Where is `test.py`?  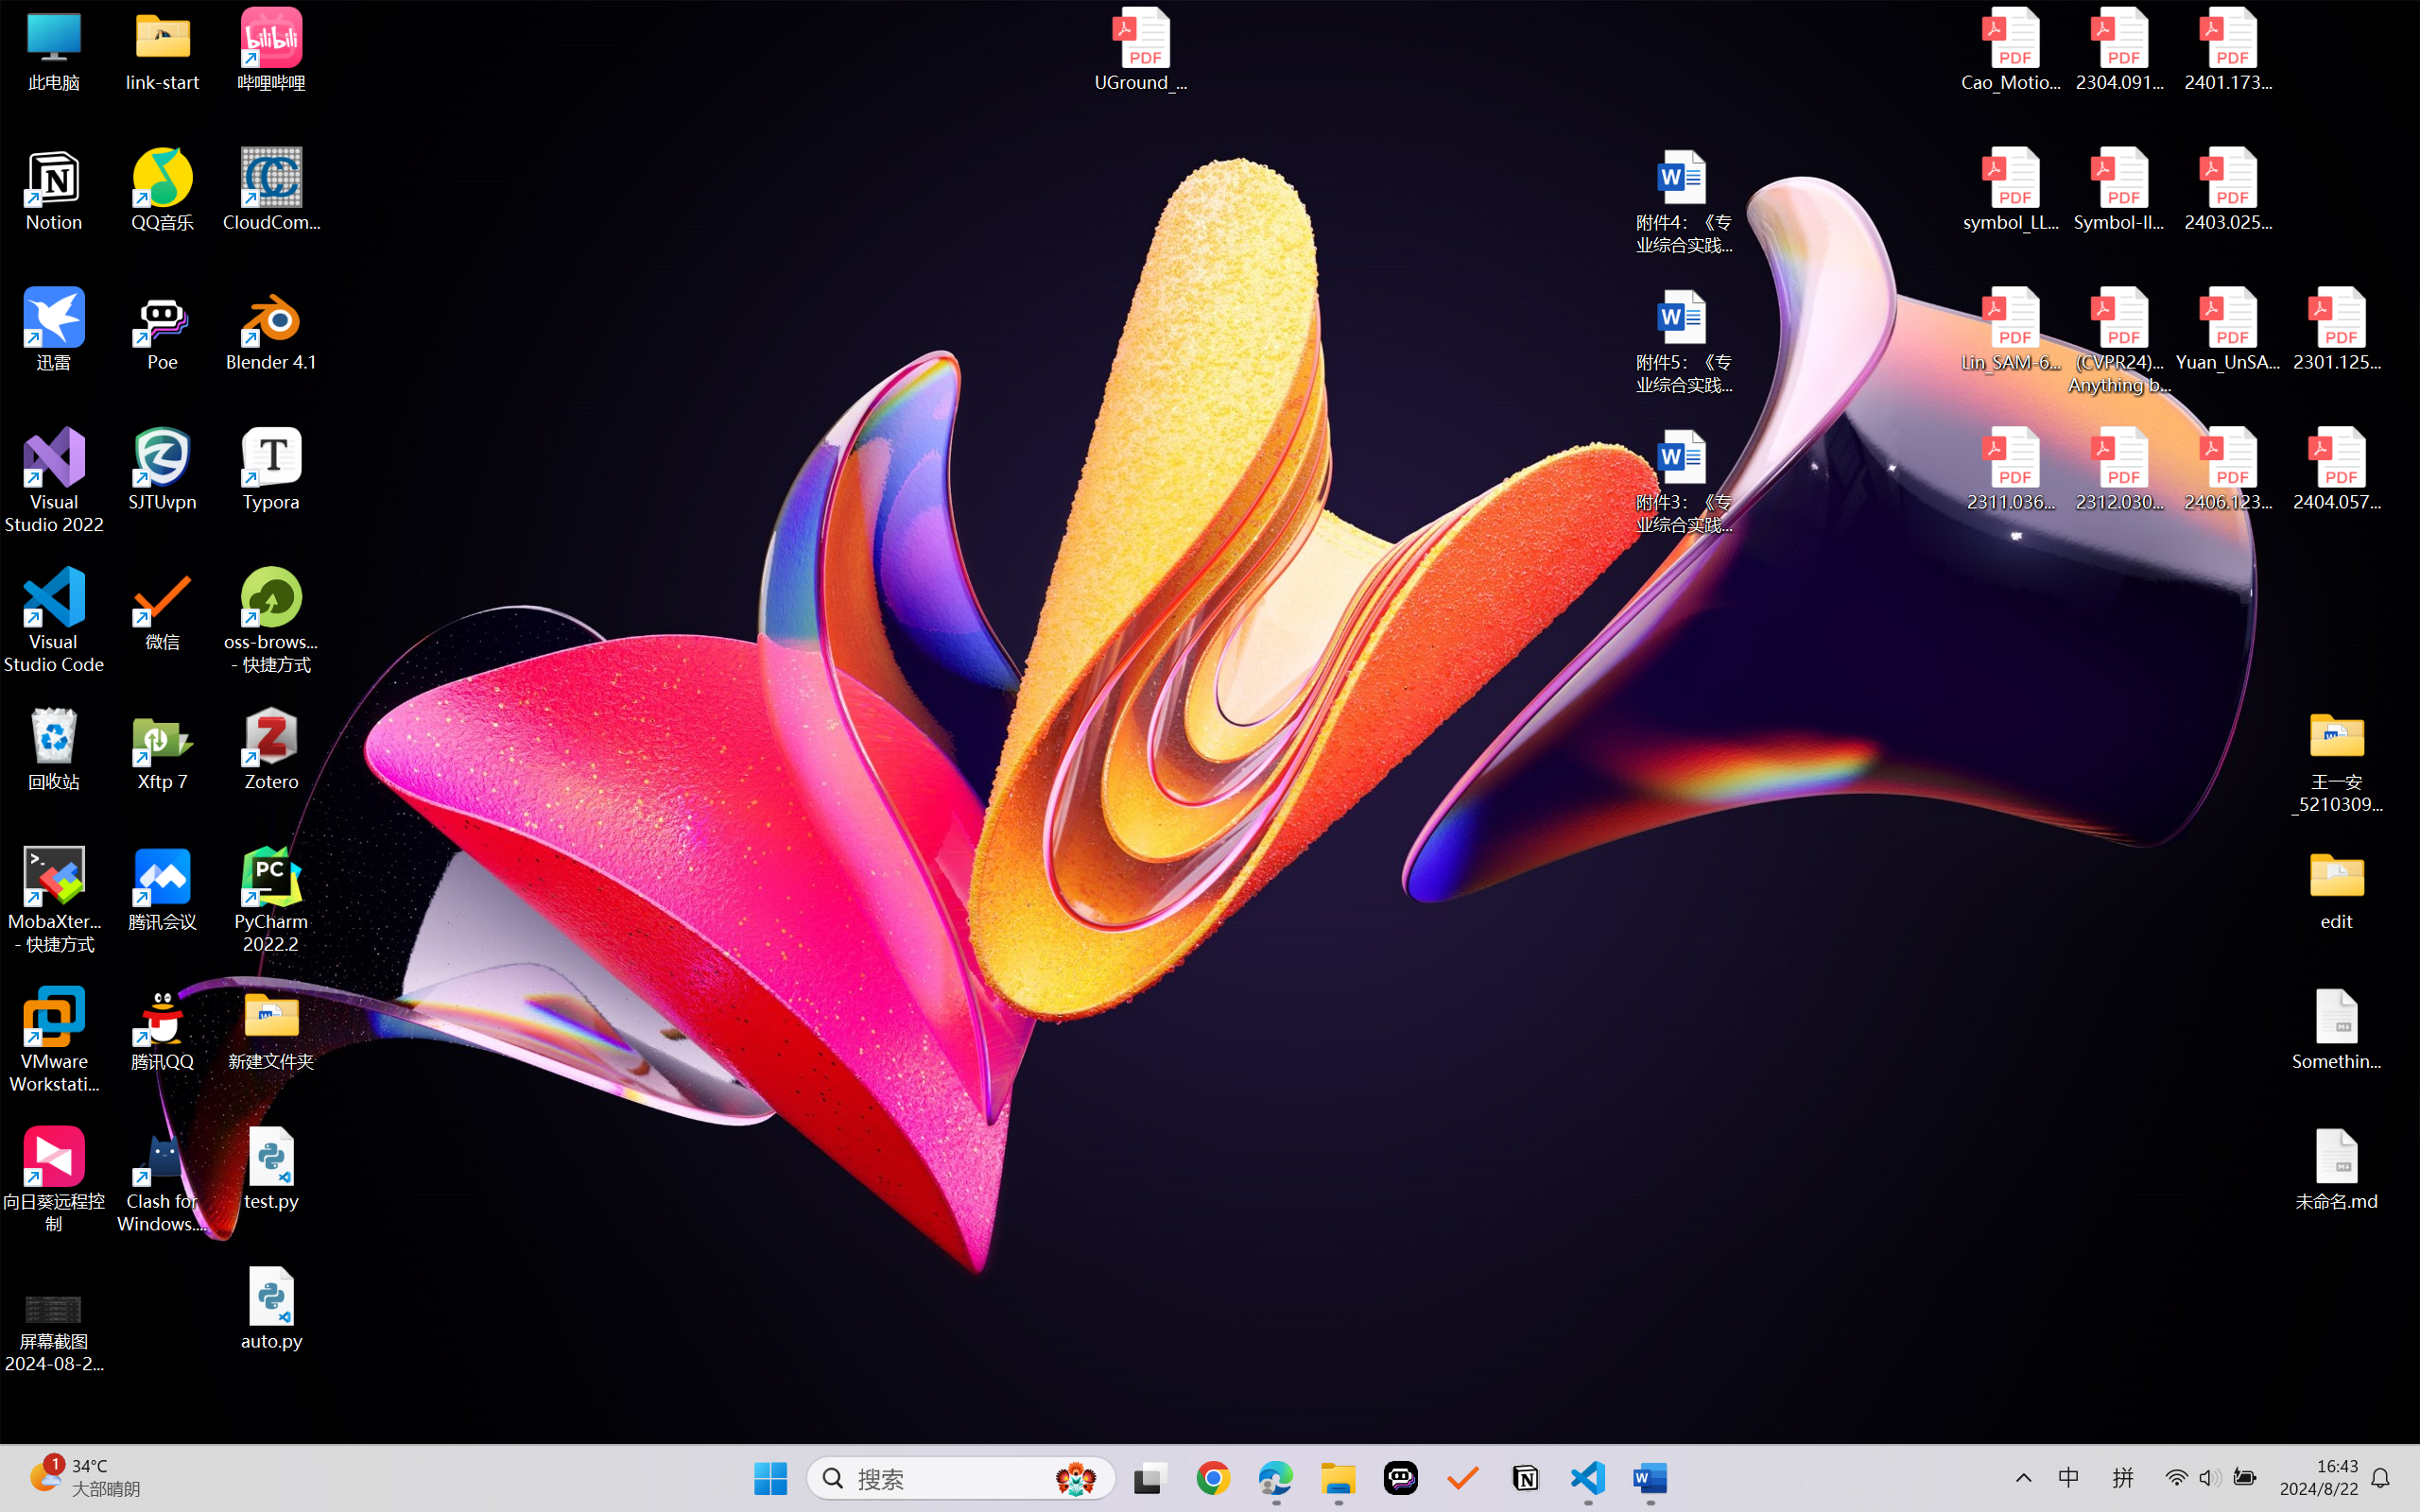 test.py is located at coordinates (272, 1168).